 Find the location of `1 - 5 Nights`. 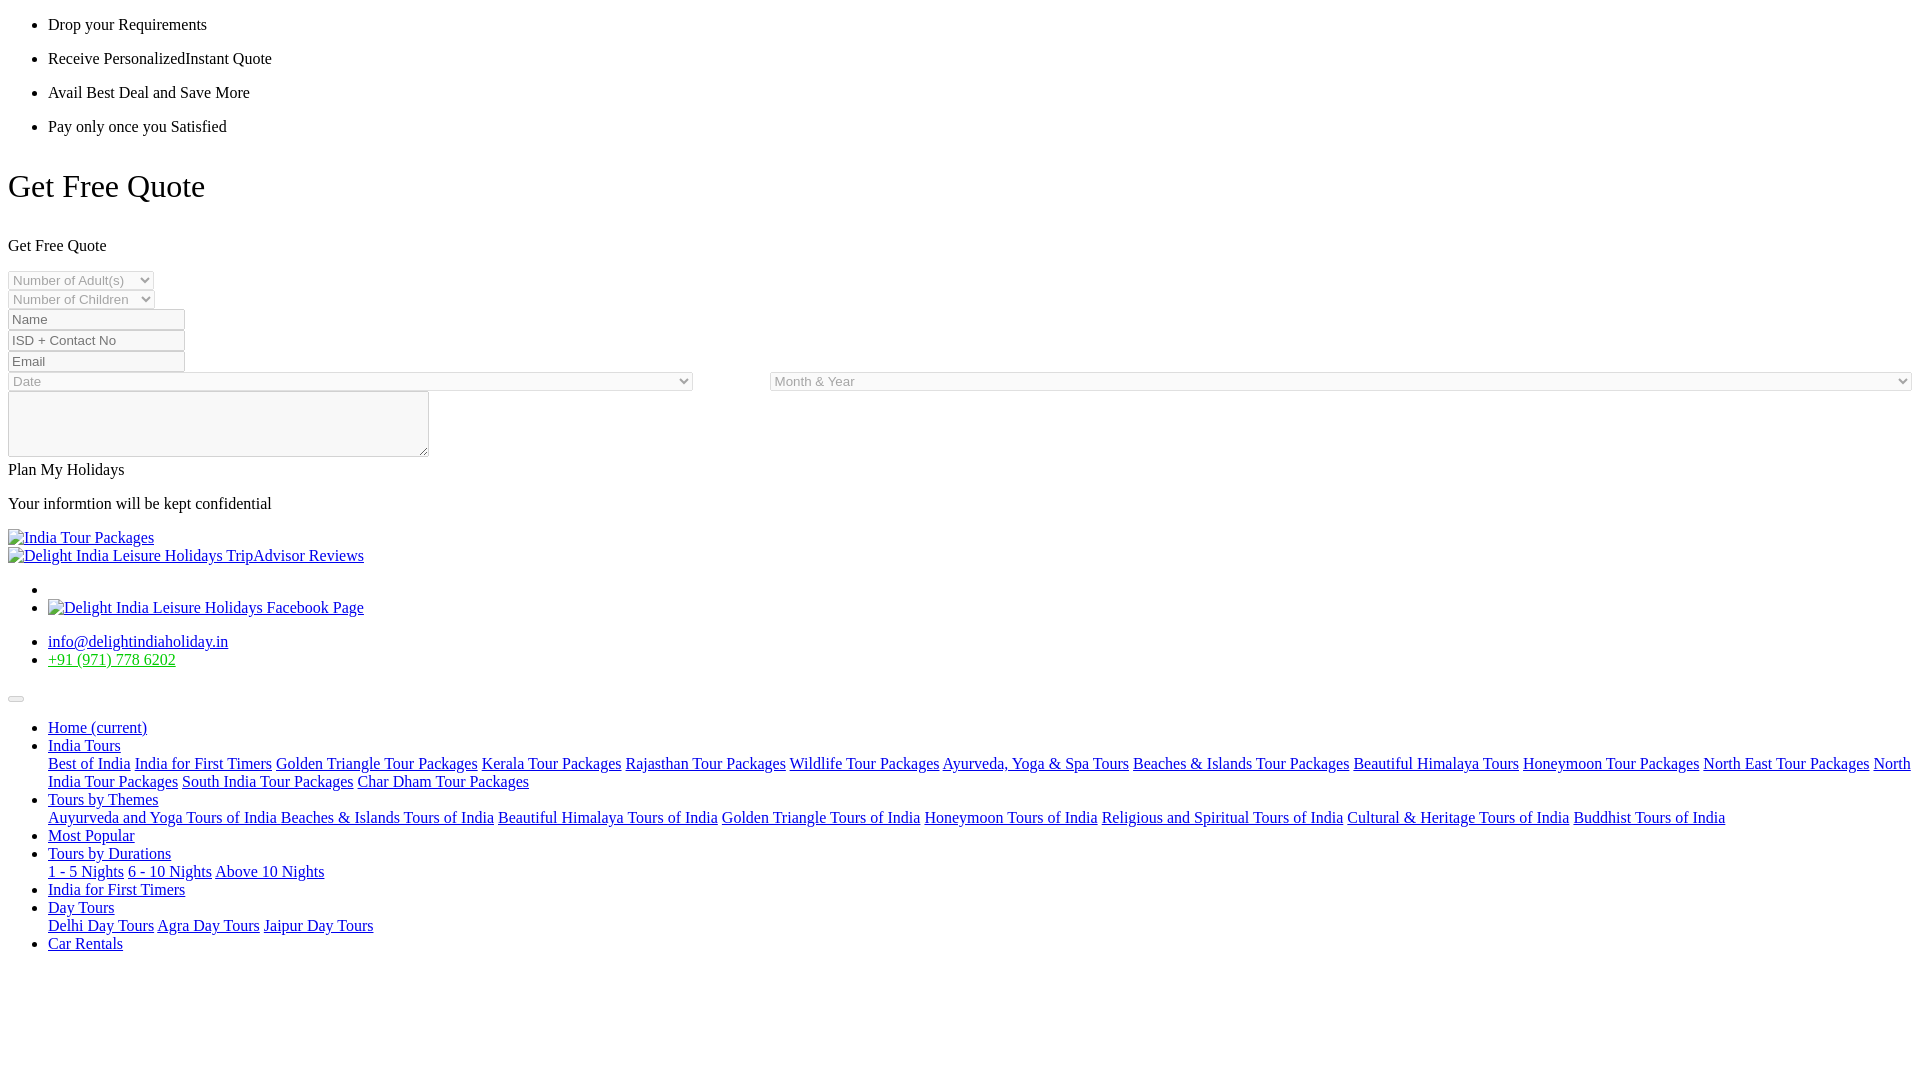

1 - 5 Nights is located at coordinates (86, 871).